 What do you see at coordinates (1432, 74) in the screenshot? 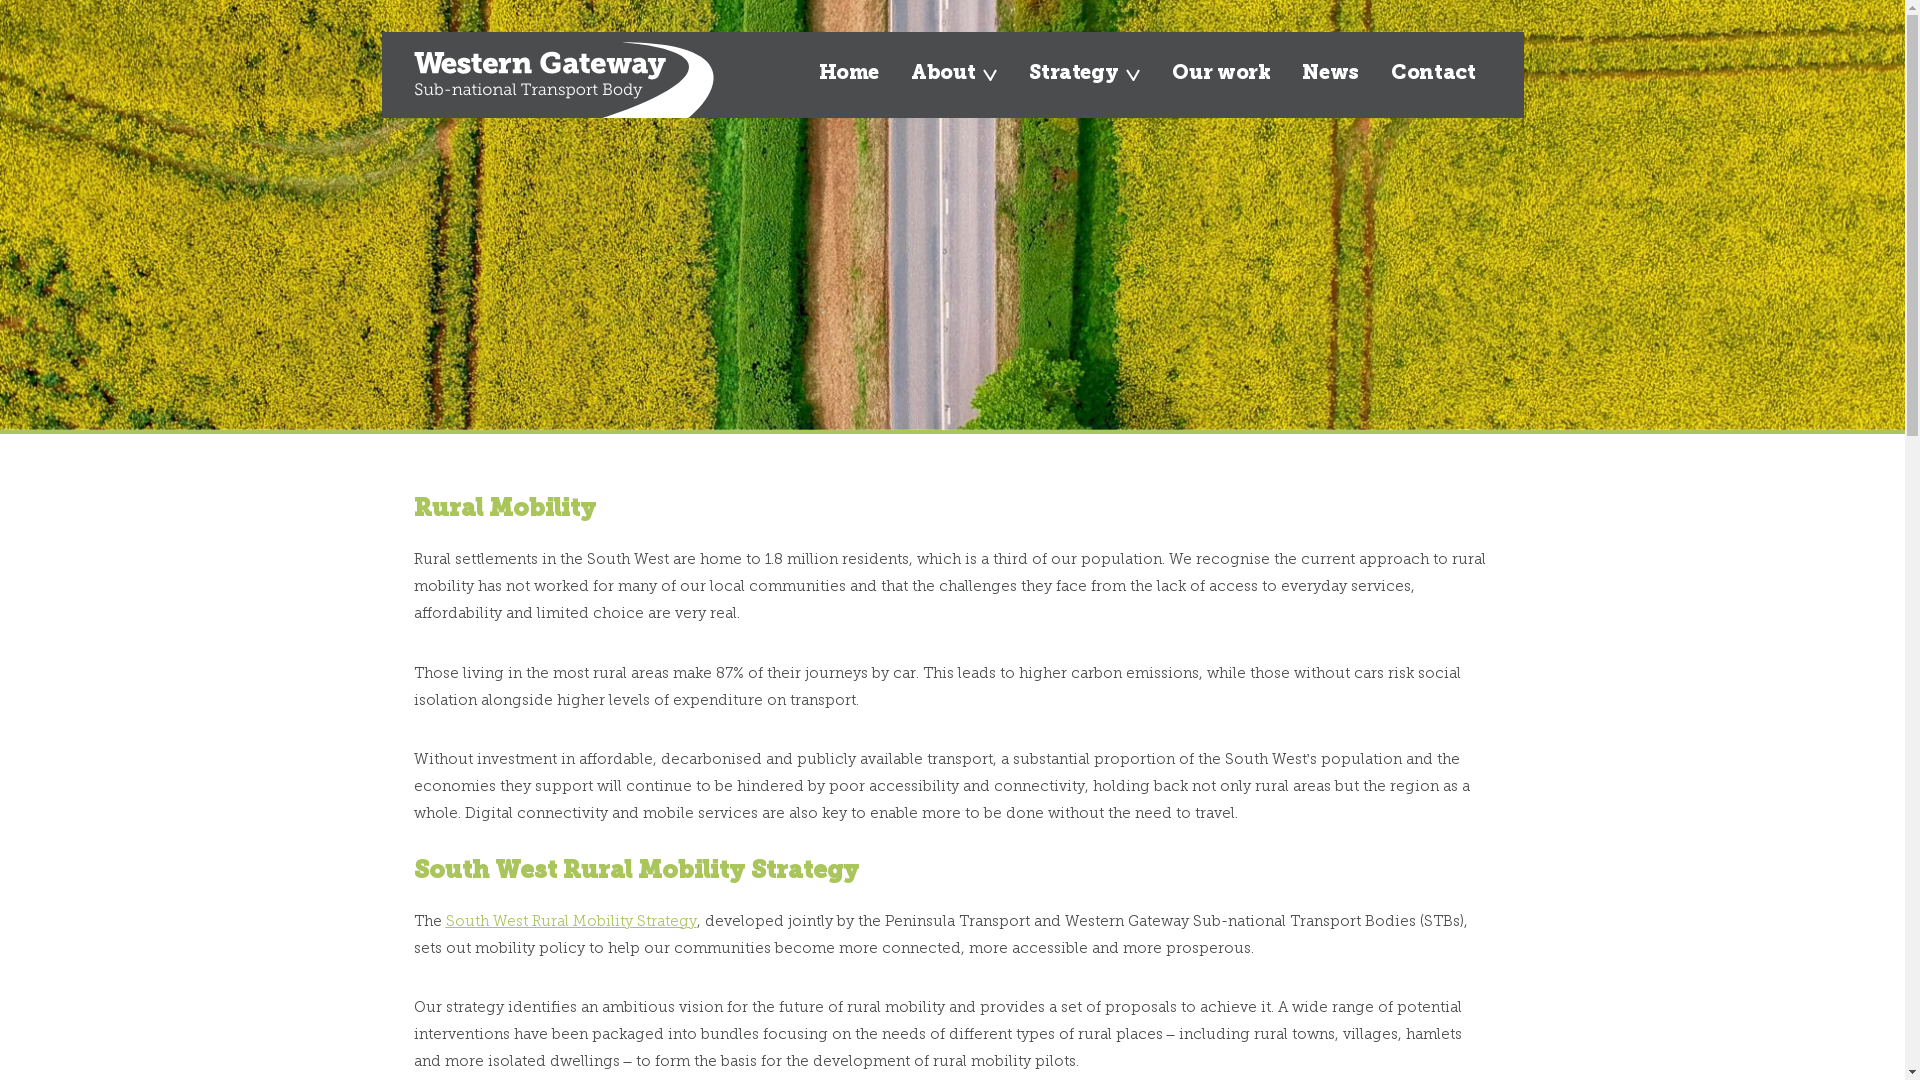
I see `Contact` at bounding box center [1432, 74].